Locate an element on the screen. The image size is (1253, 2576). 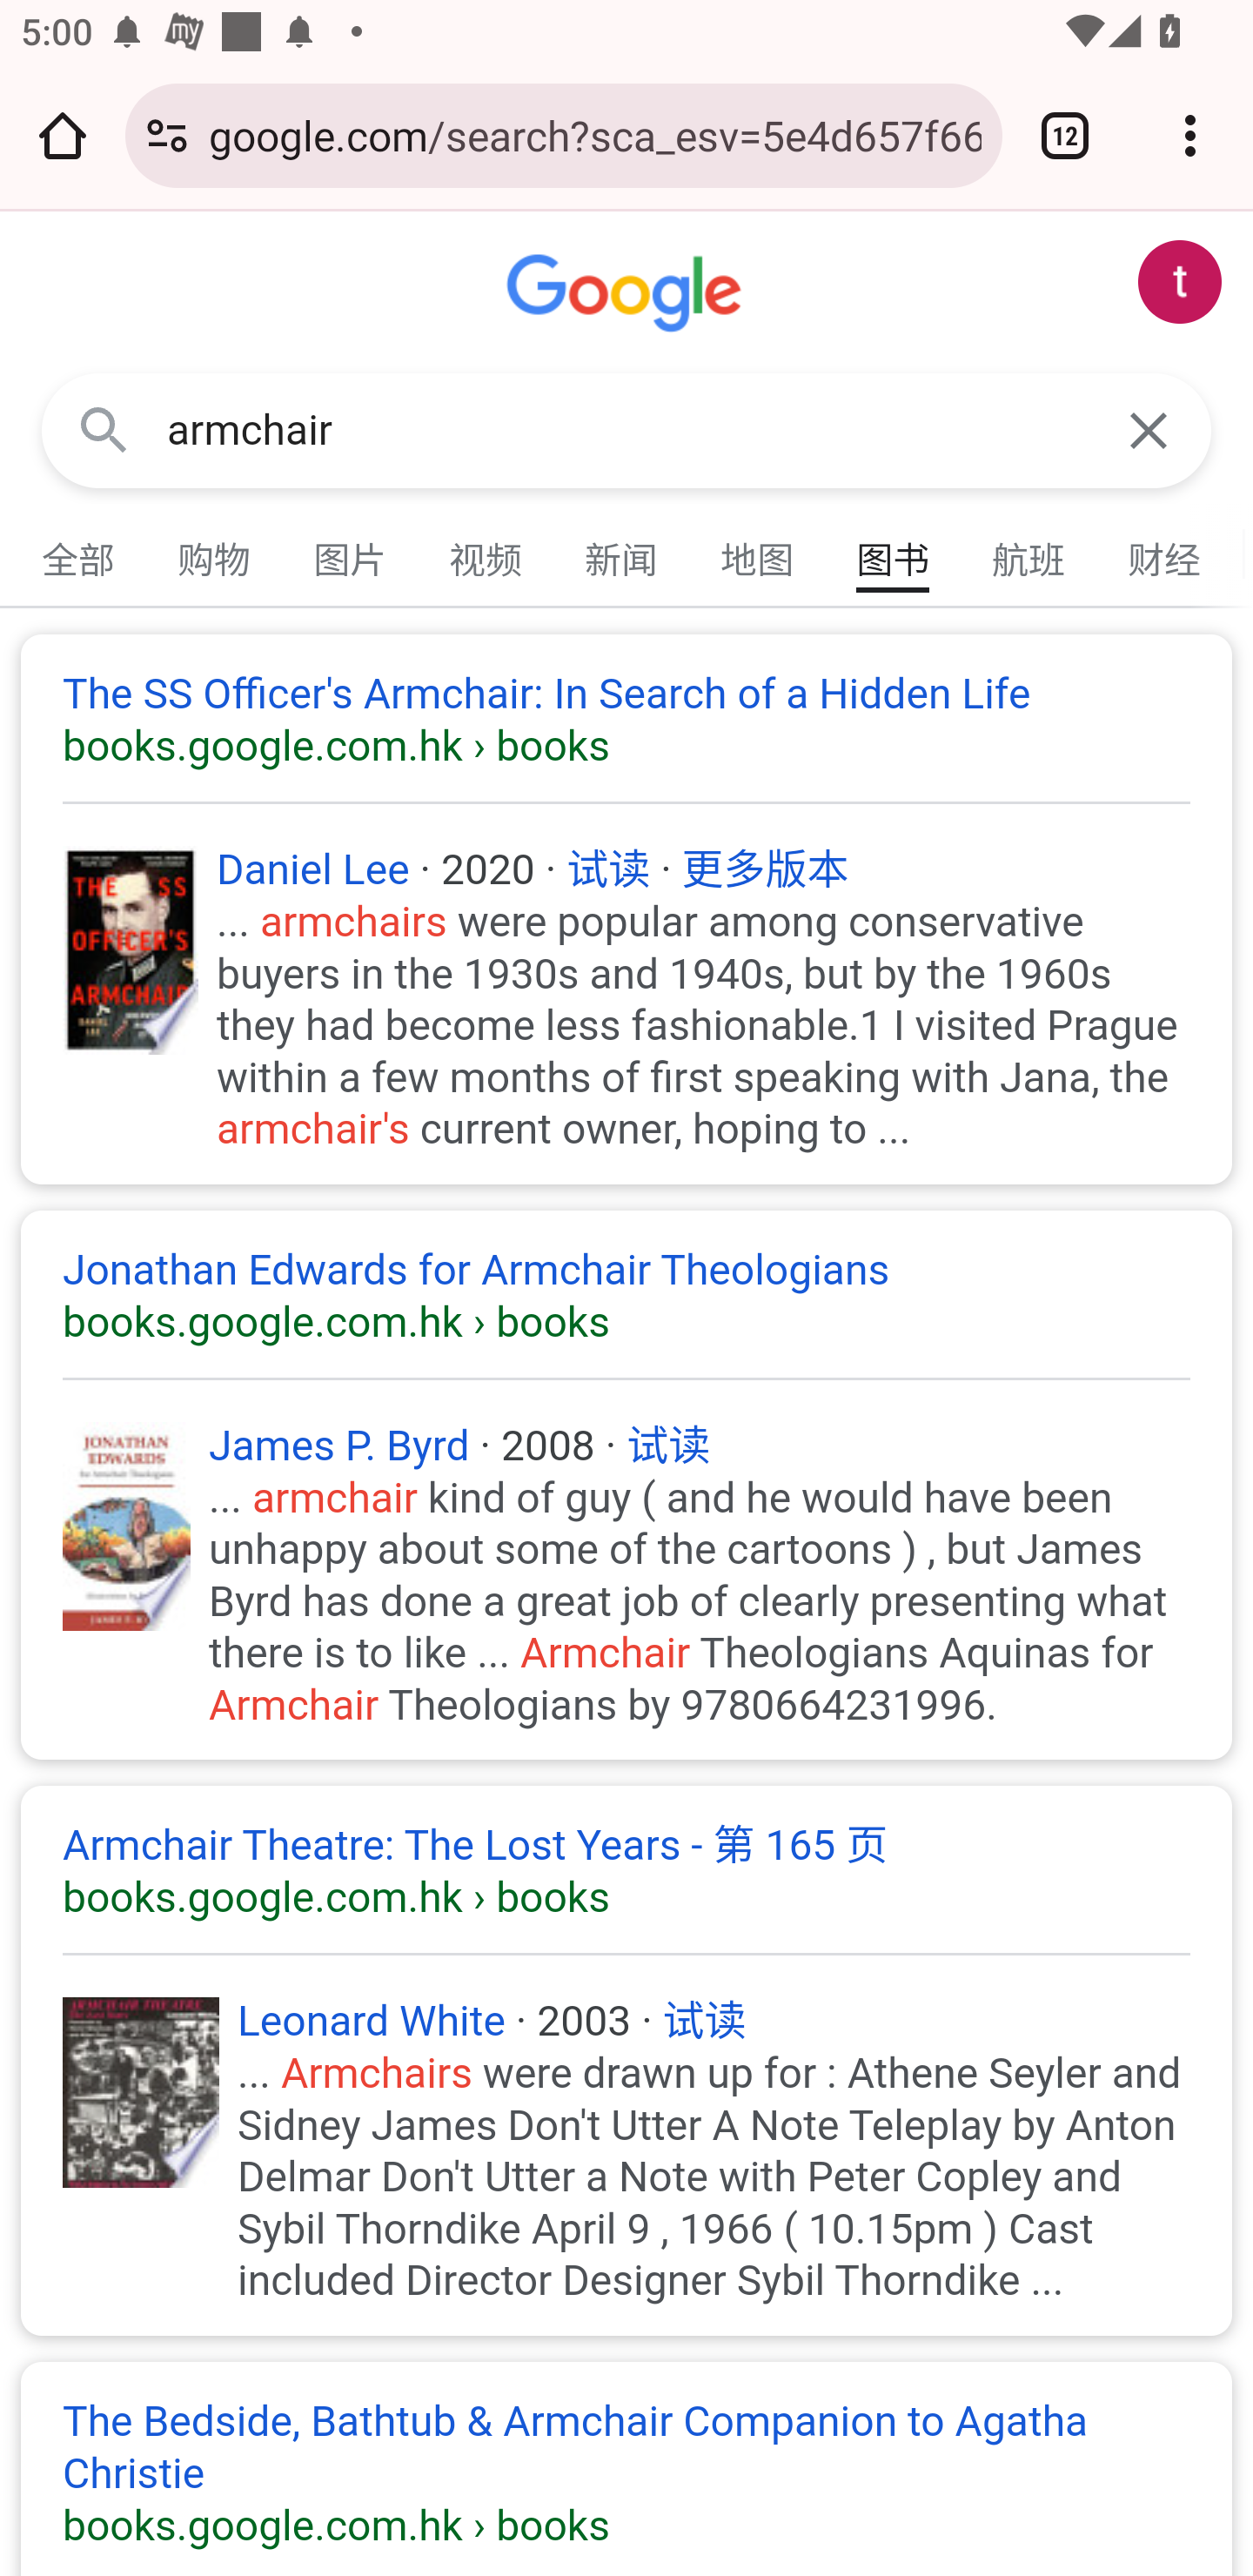
试读 is located at coordinates (609, 869).